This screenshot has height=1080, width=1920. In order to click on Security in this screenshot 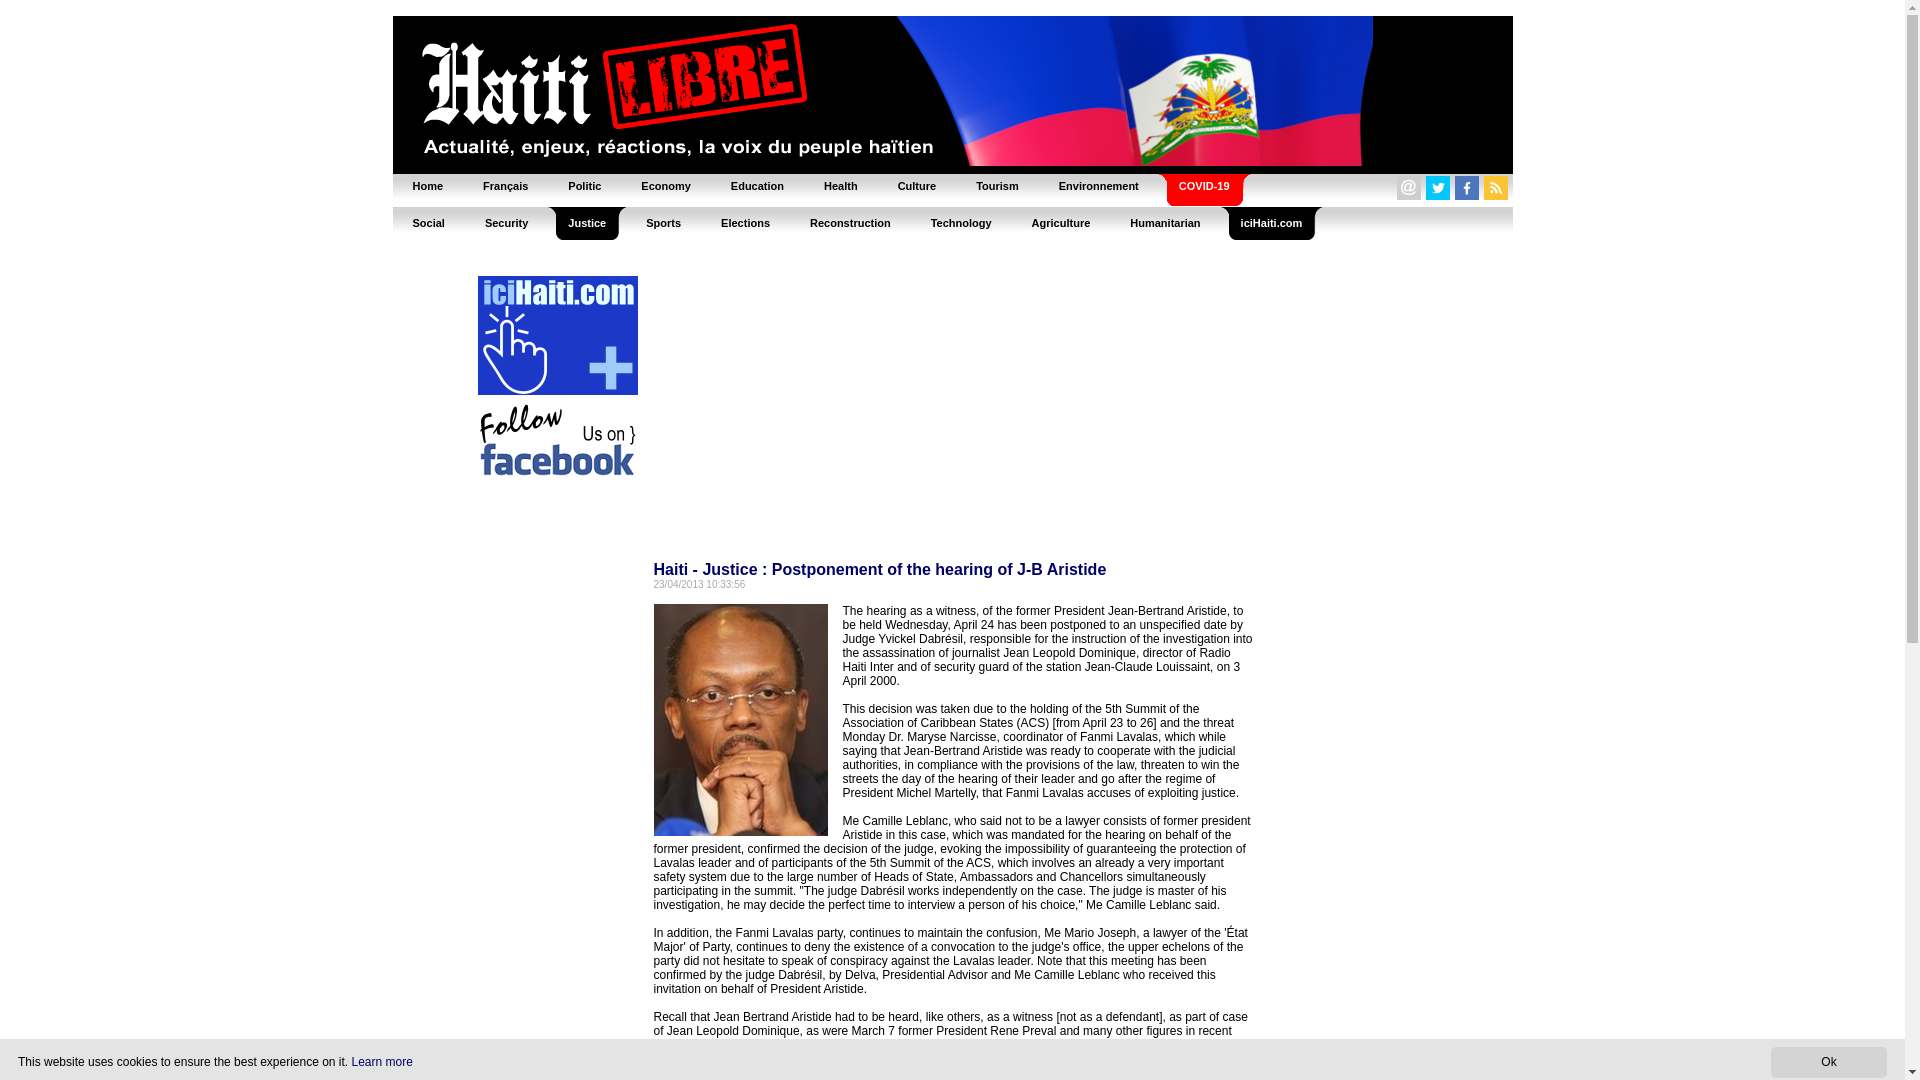, I will do `click(506, 222)`.